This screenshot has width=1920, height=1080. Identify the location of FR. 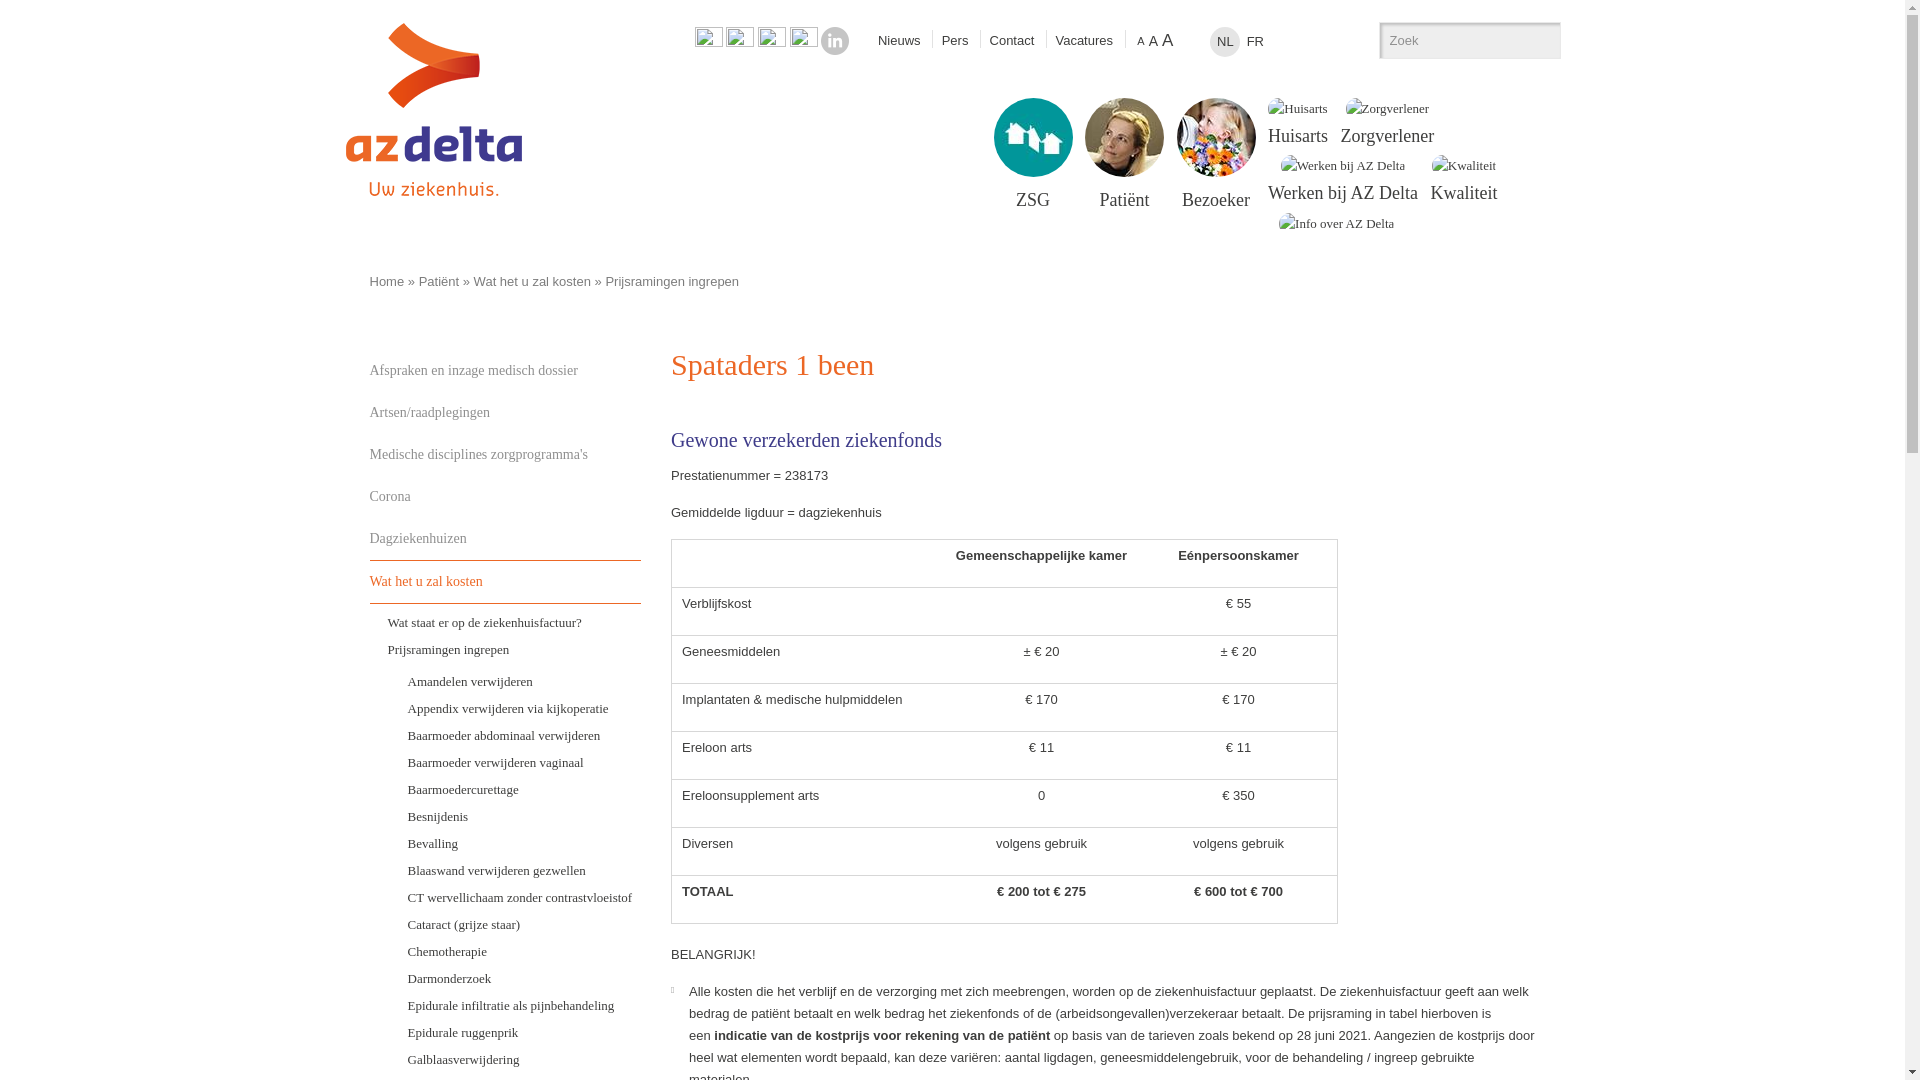
(1255, 42).